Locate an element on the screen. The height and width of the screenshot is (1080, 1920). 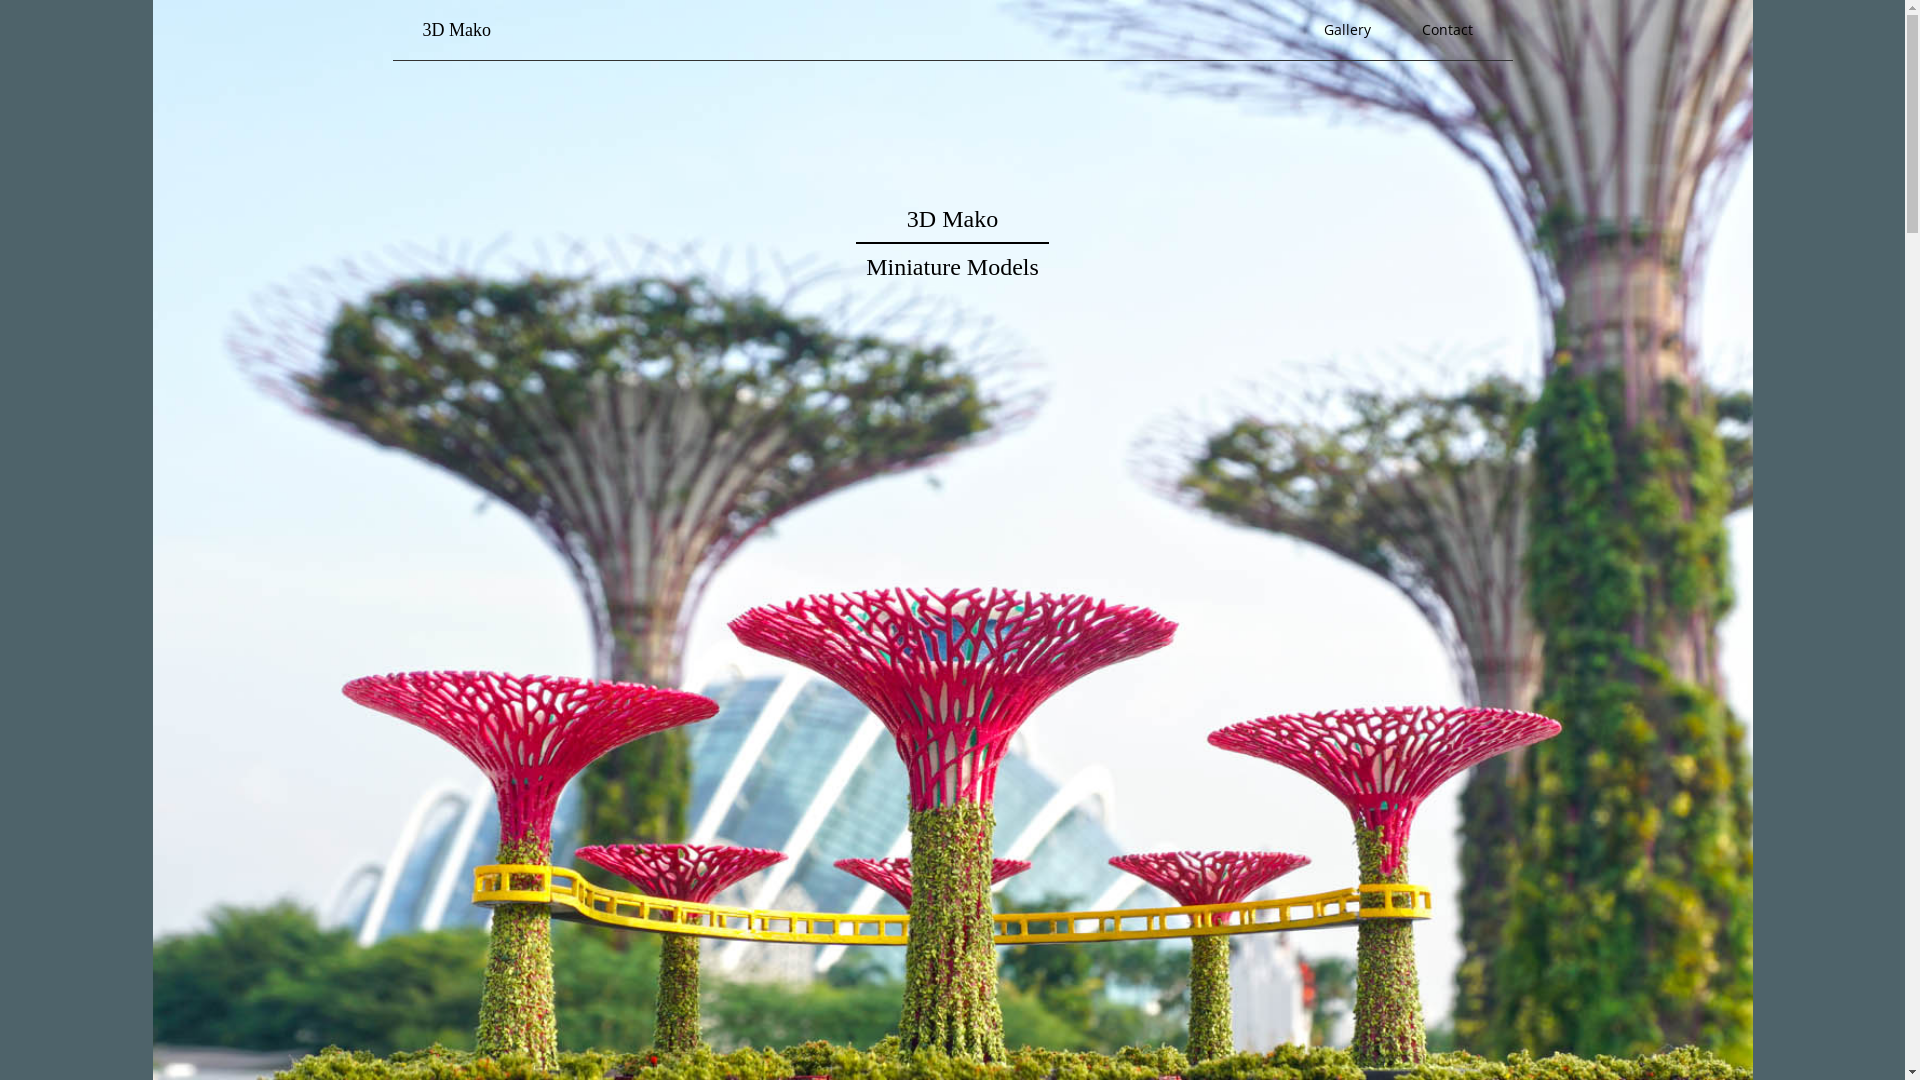
Gallery is located at coordinates (1348, 30).